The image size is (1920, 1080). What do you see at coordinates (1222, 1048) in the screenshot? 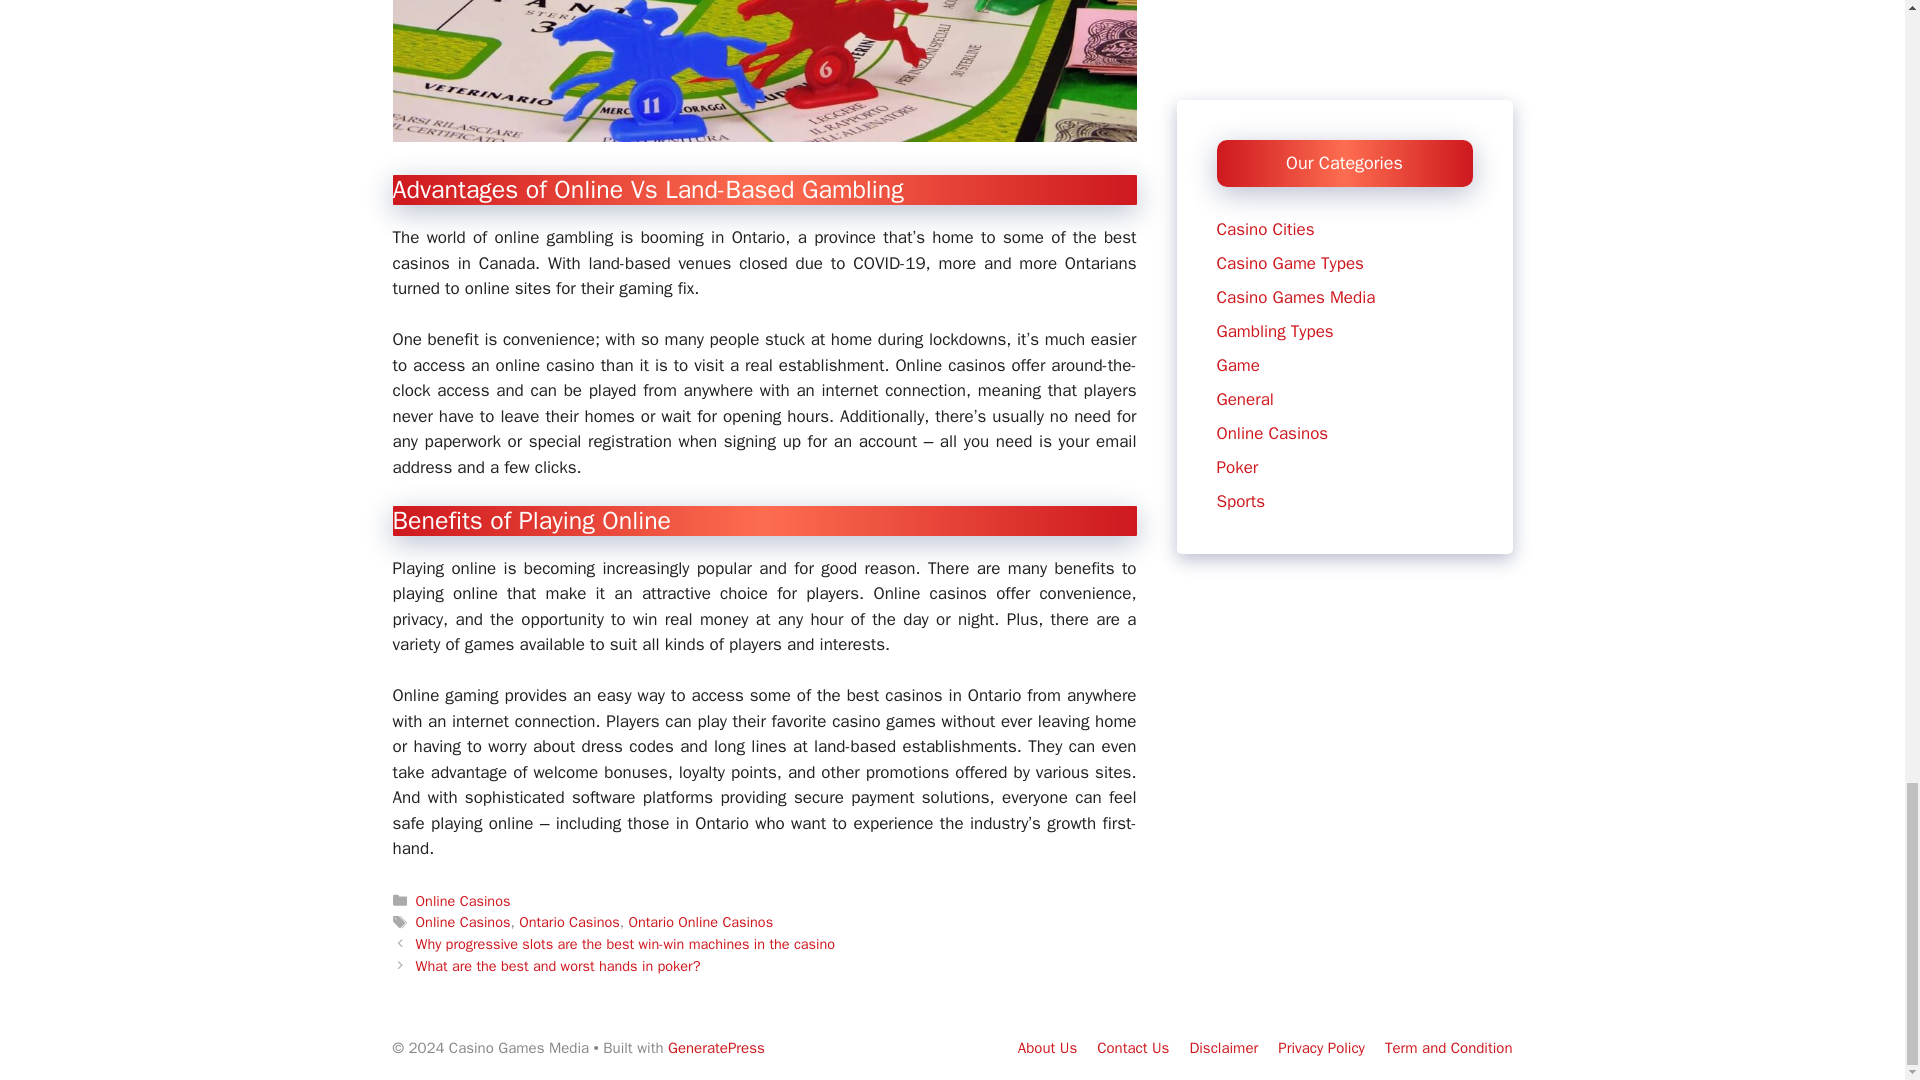
I see `Disclaimer` at bounding box center [1222, 1048].